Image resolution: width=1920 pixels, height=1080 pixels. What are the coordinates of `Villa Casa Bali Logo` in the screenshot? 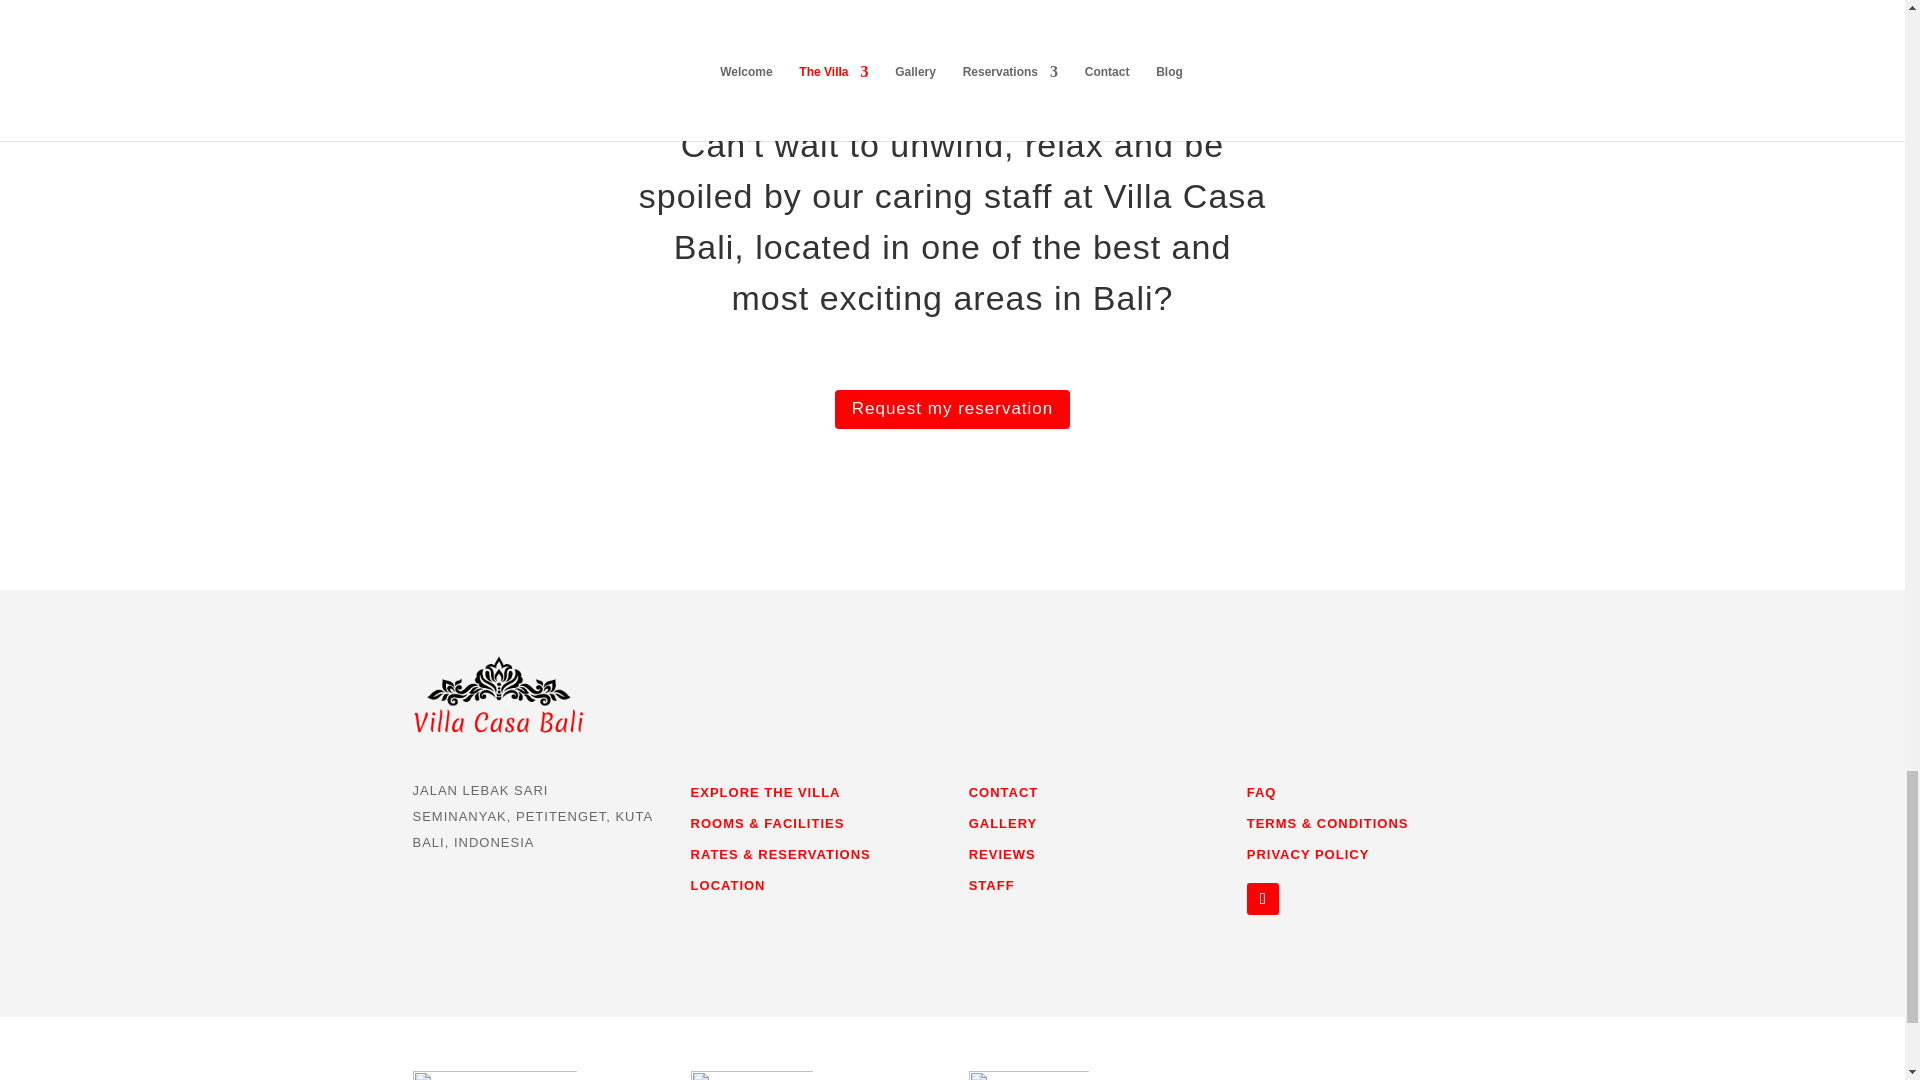 It's located at (498, 694).